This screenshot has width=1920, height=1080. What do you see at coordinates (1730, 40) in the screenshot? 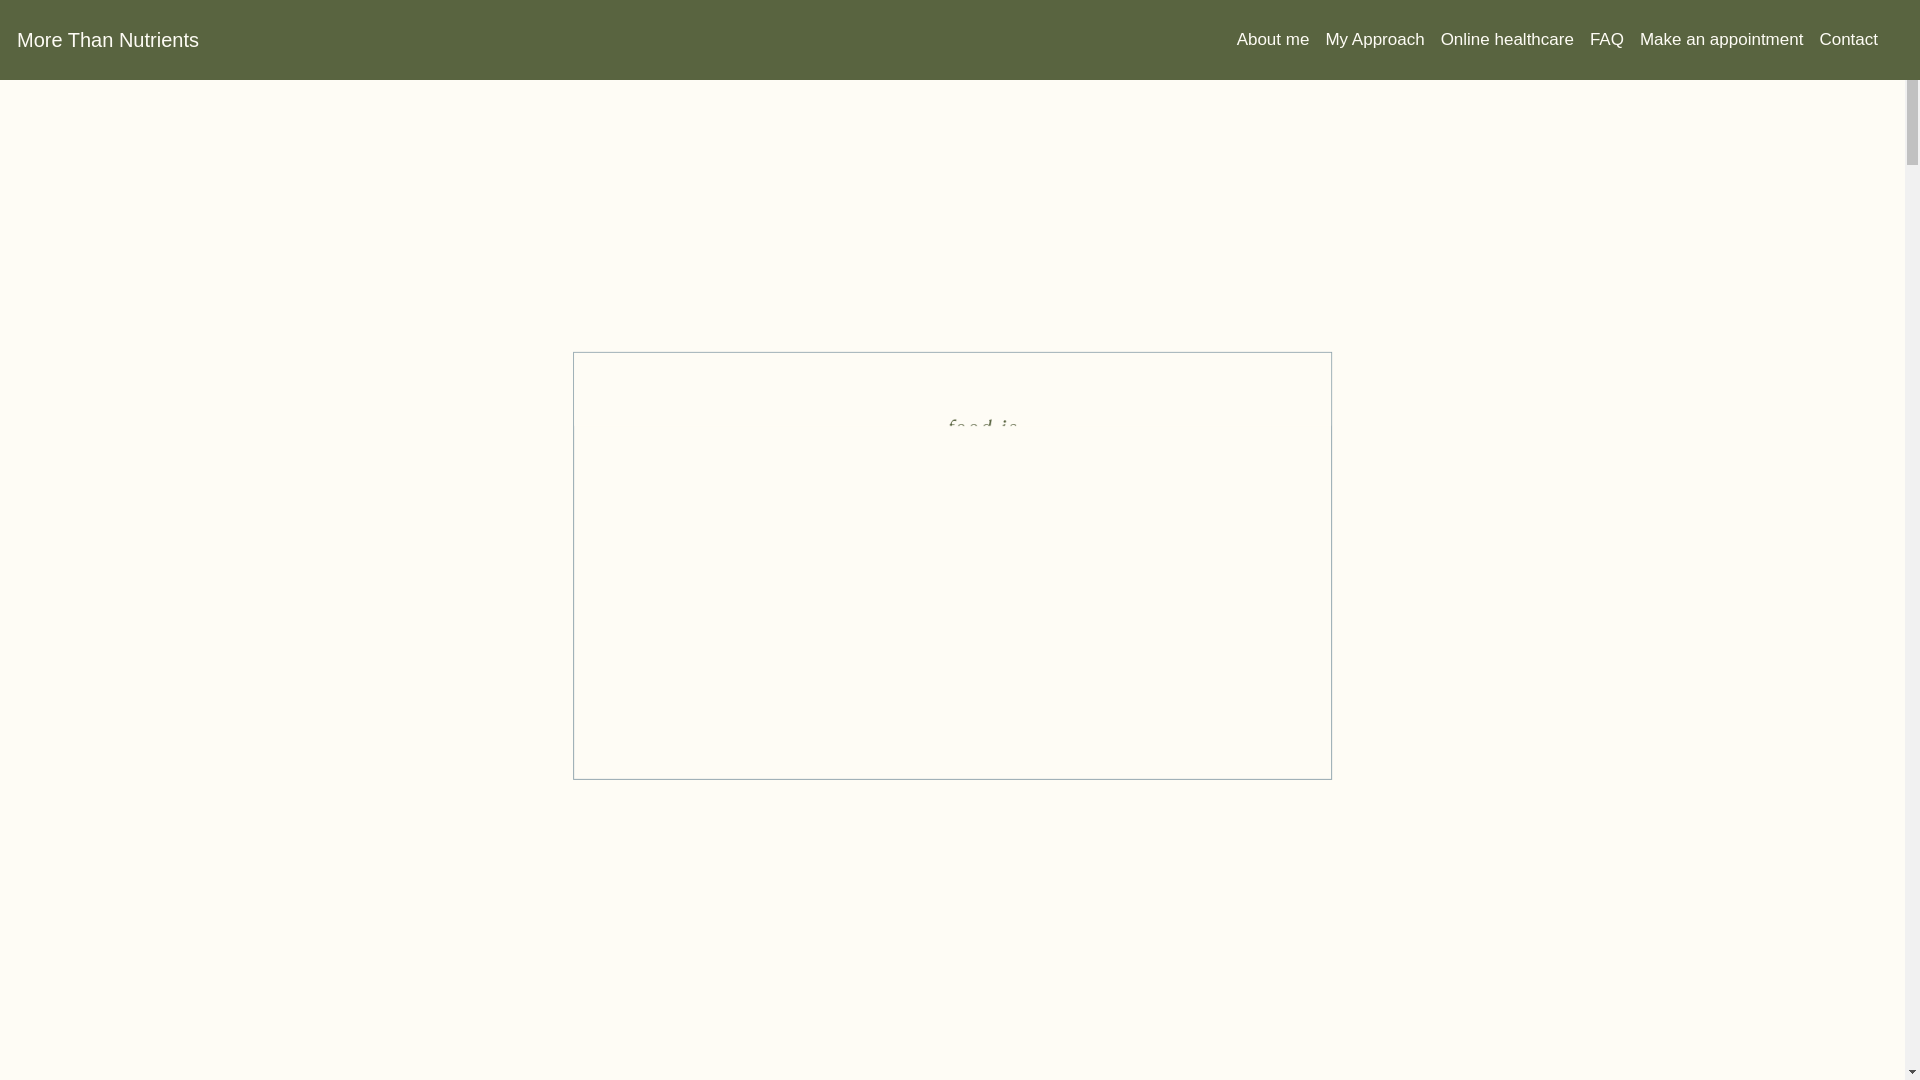
I see `Make an appointment` at bounding box center [1730, 40].